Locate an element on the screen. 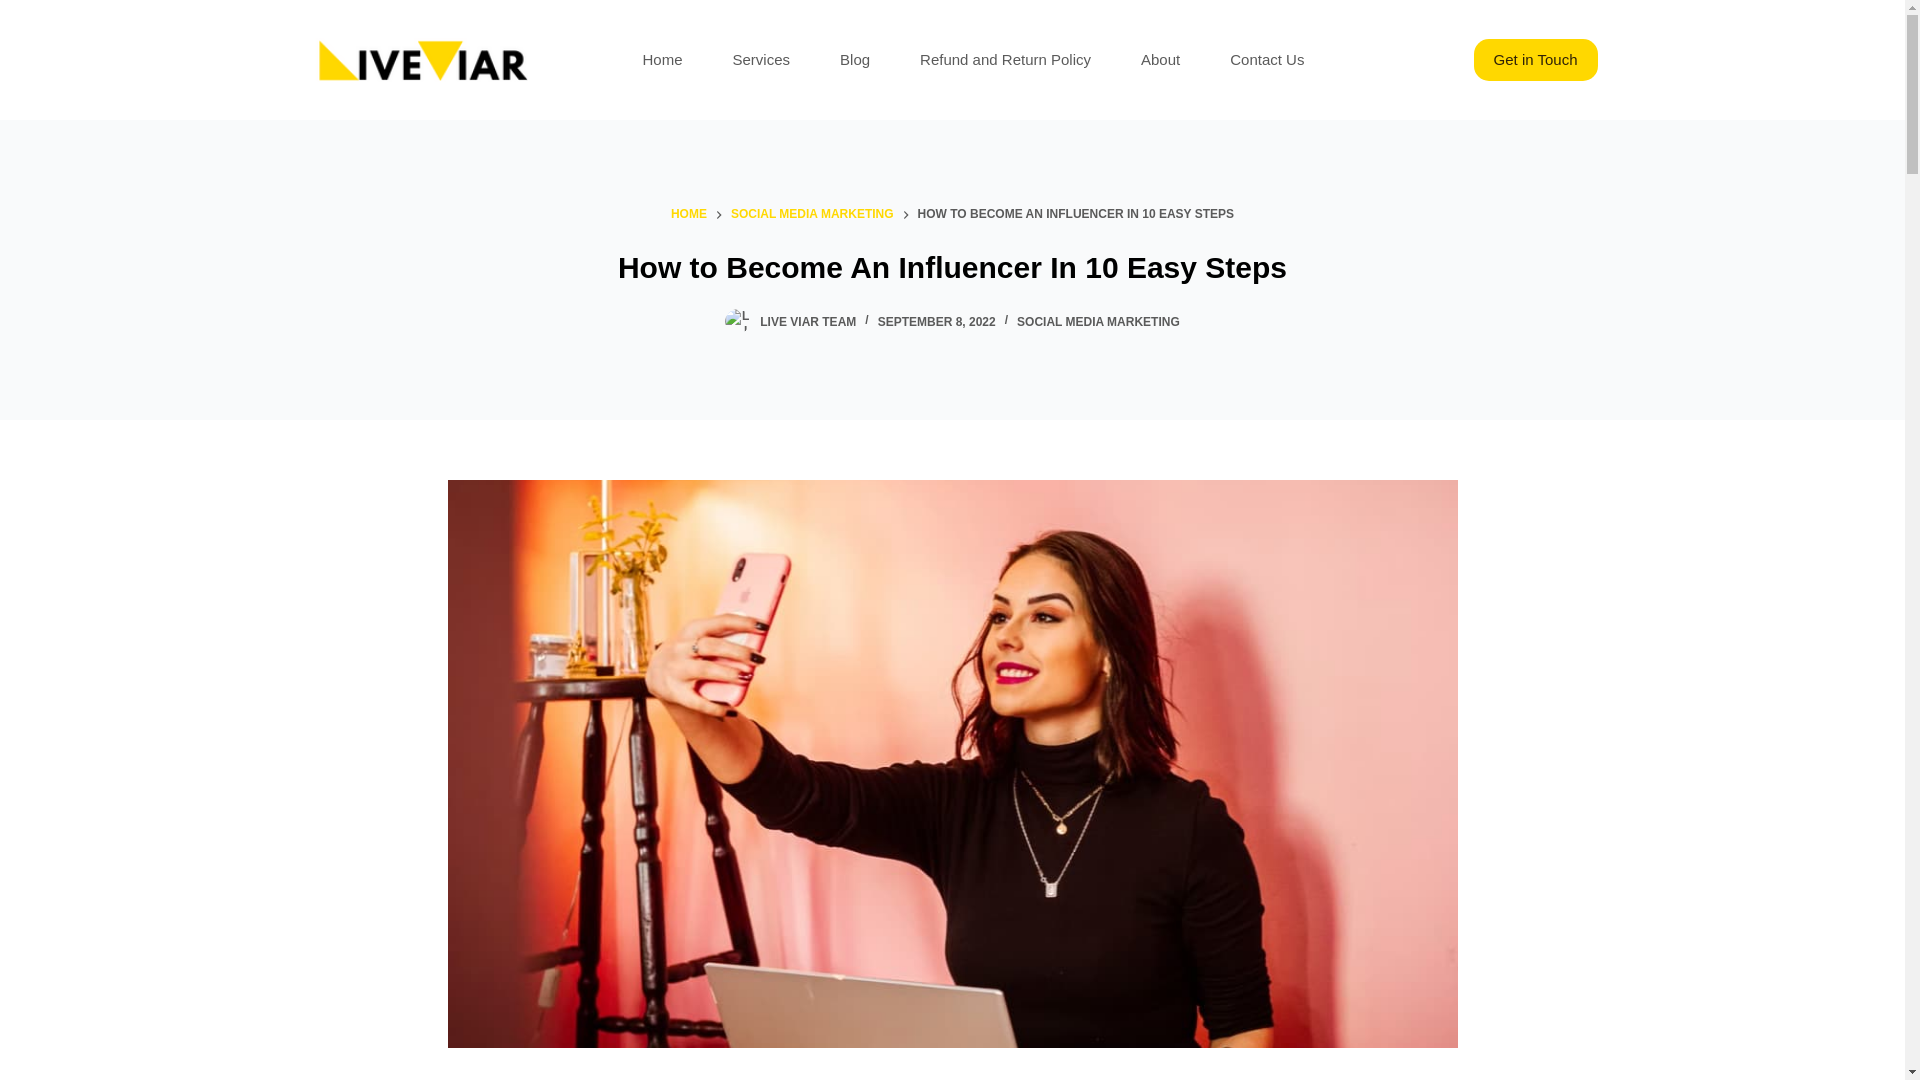 The height and width of the screenshot is (1080, 1920). About is located at coordinates (1160, 60).